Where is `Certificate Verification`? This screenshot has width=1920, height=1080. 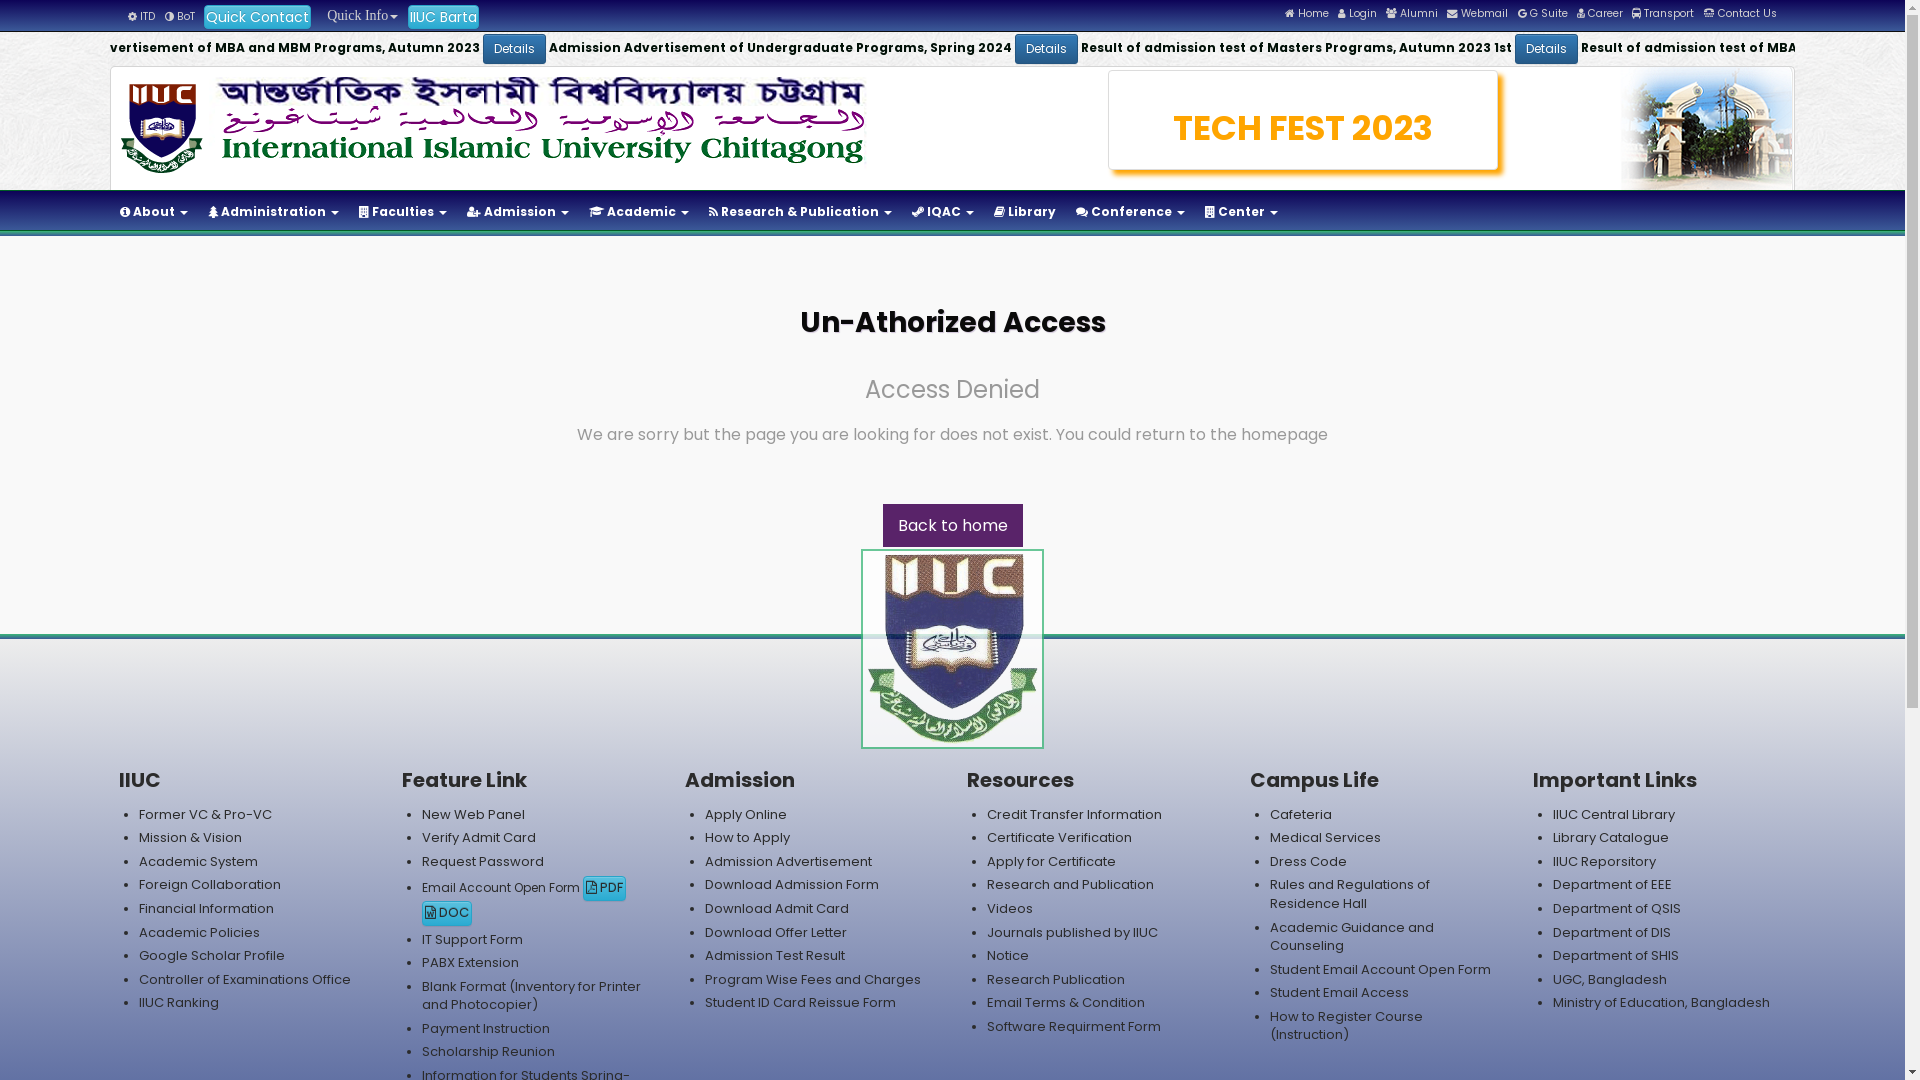
Certificate Verification is located at coordinates (1060, 838).